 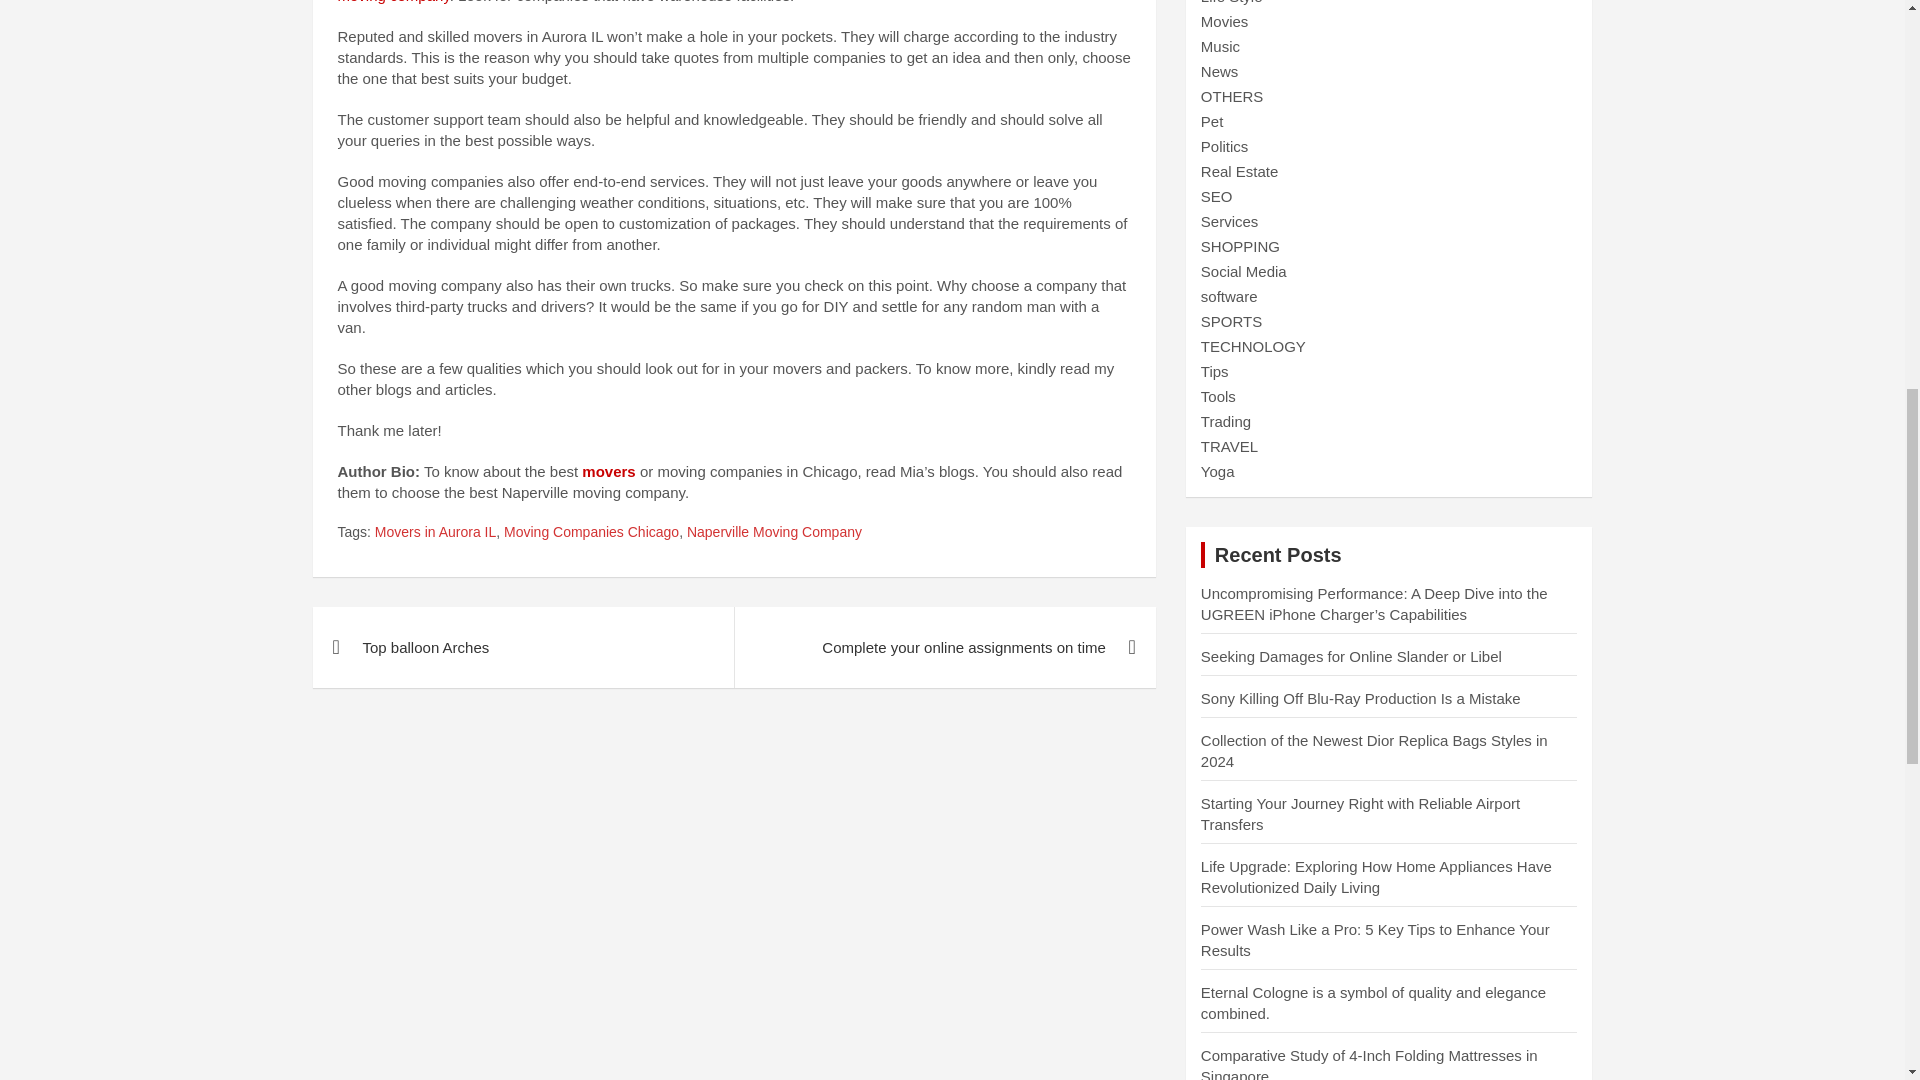 I want to click on Moving Companies Chicago, so click(x=591, y=532).